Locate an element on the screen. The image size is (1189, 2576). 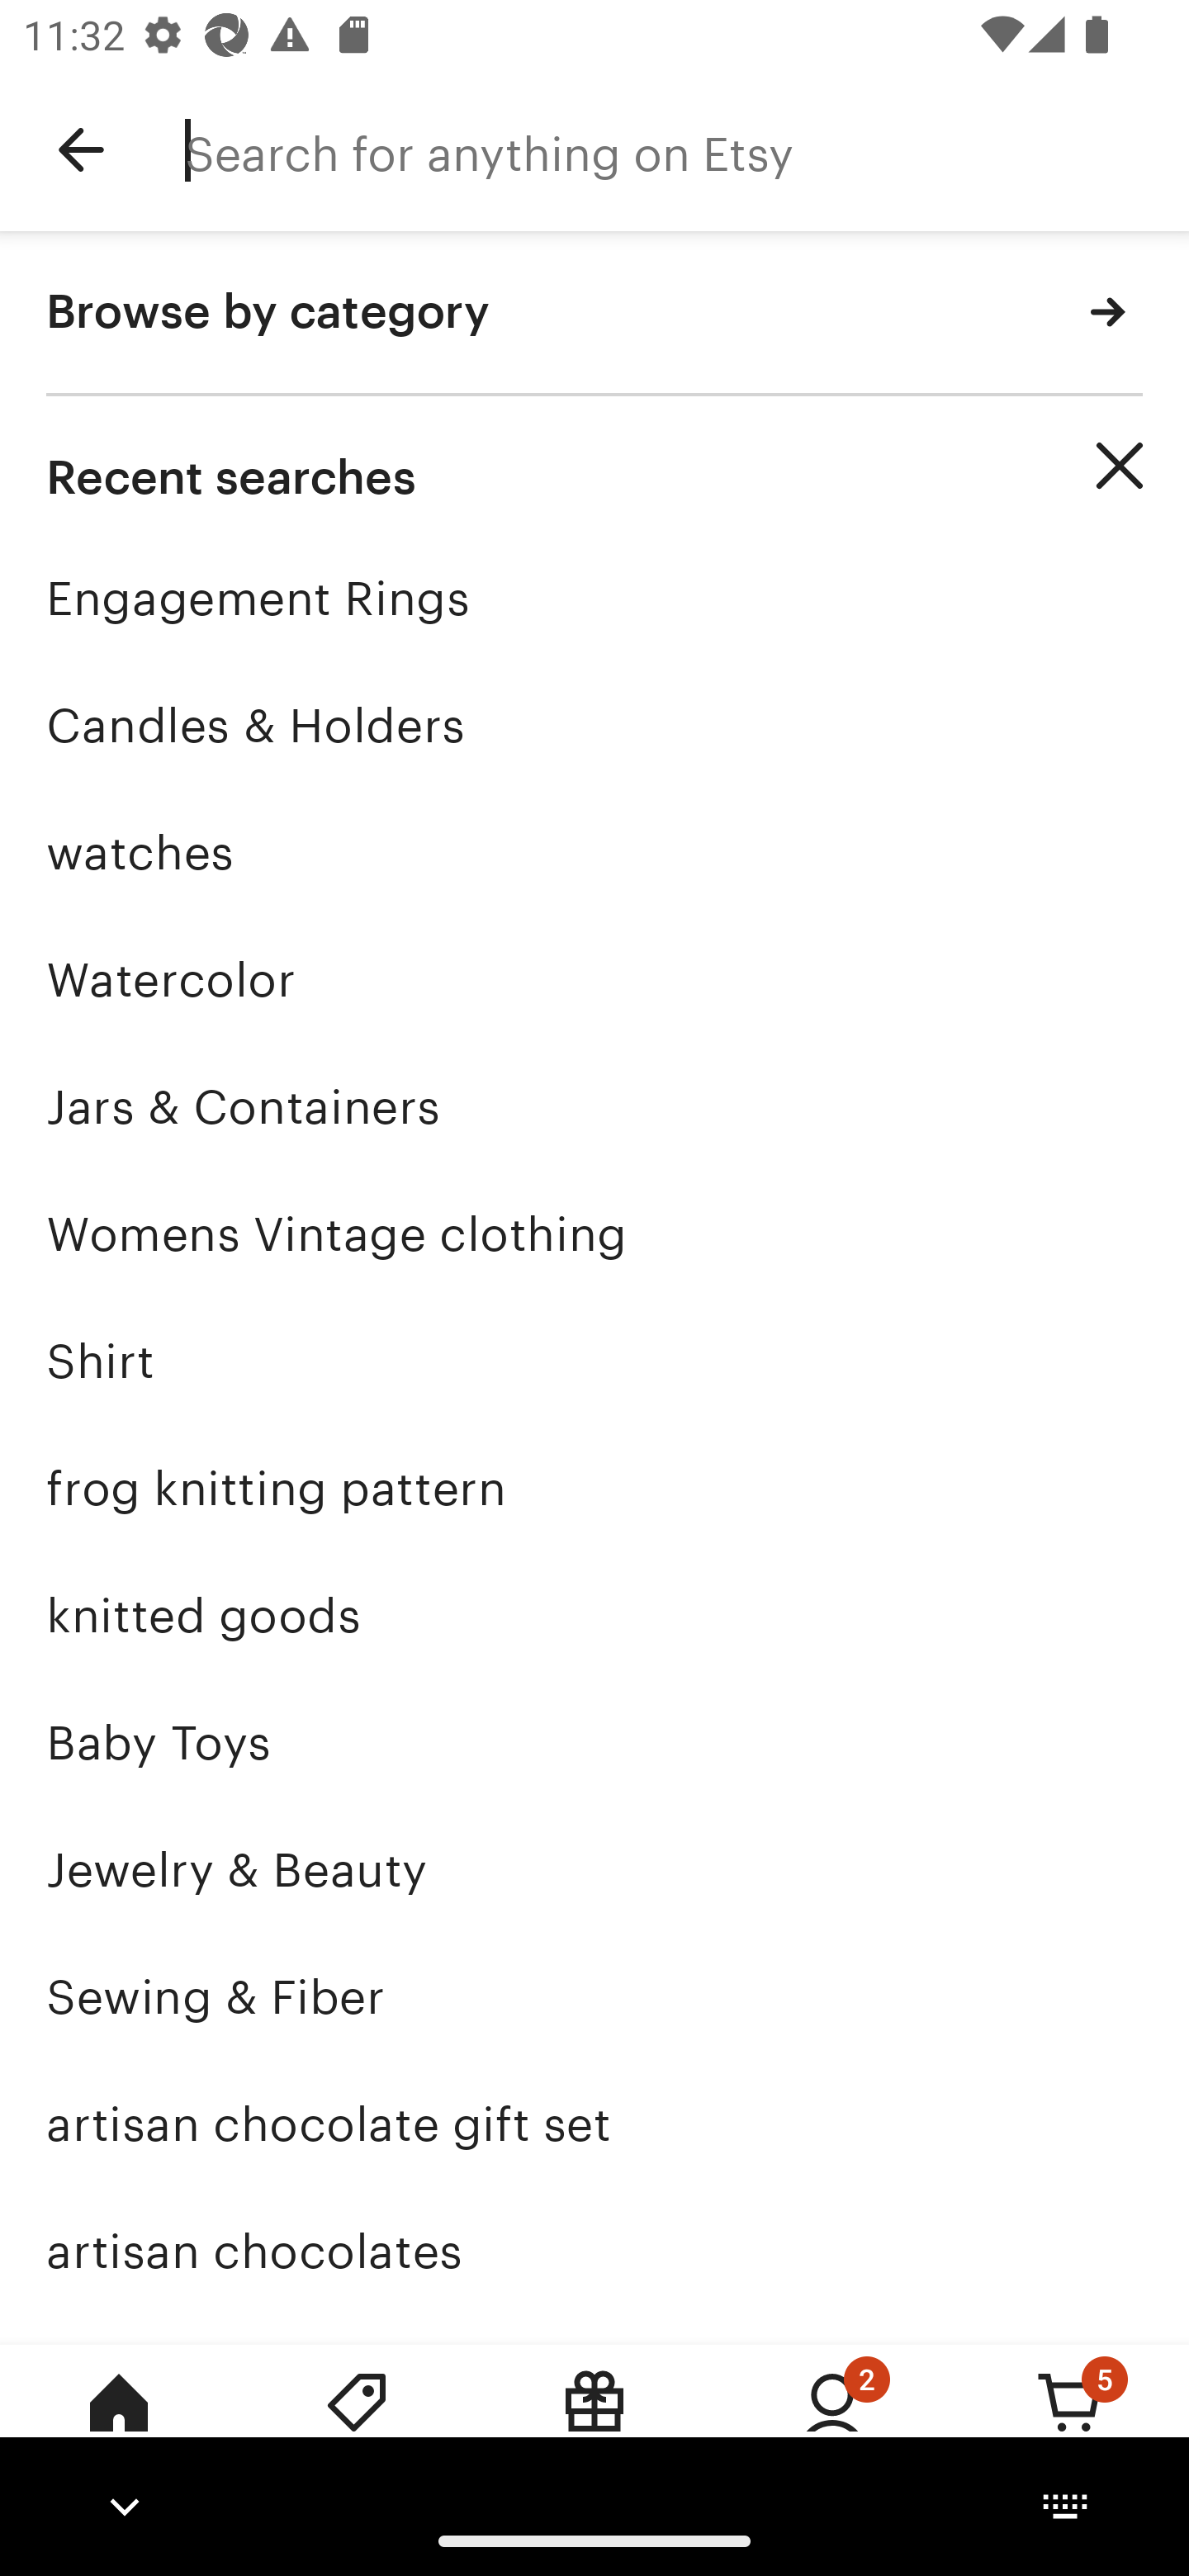
Navigate up is located at coordinates (81, 150).